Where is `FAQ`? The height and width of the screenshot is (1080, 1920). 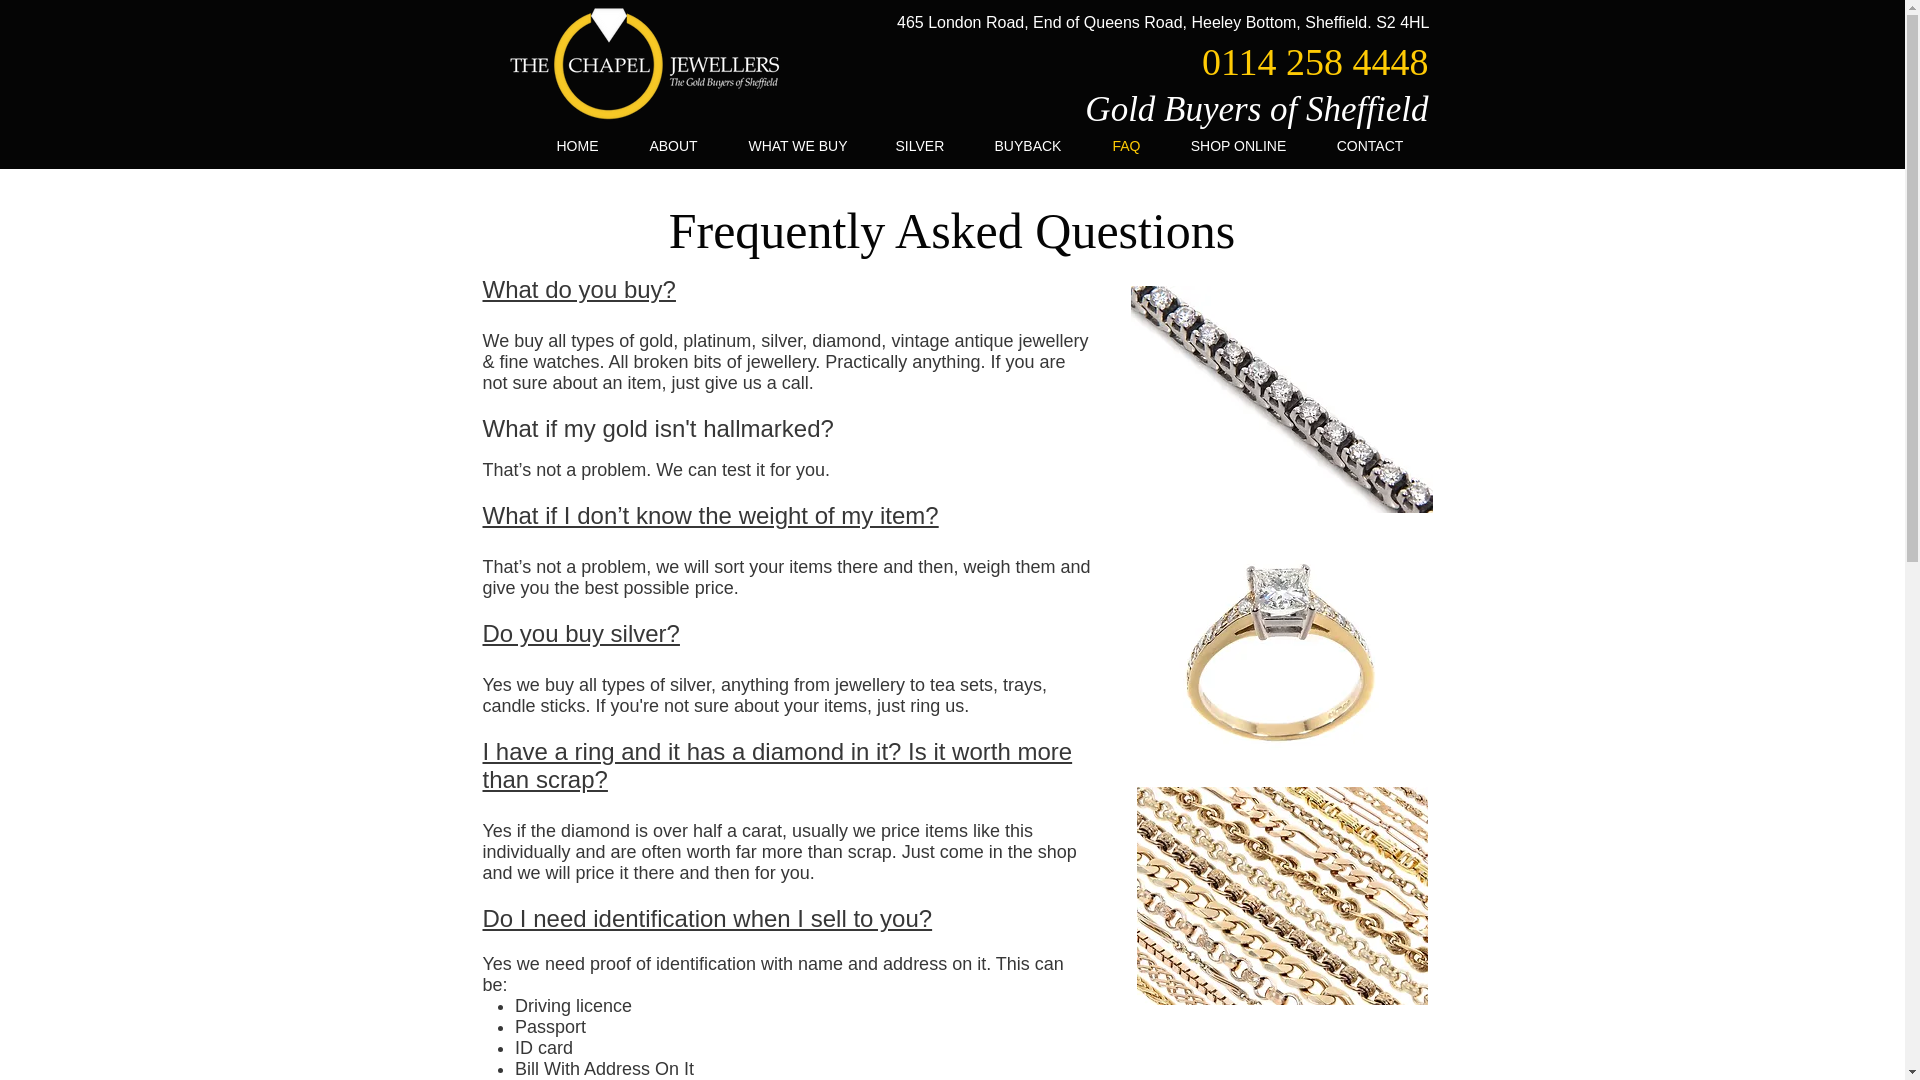 FAQ is located at coordinates (1126, 146).